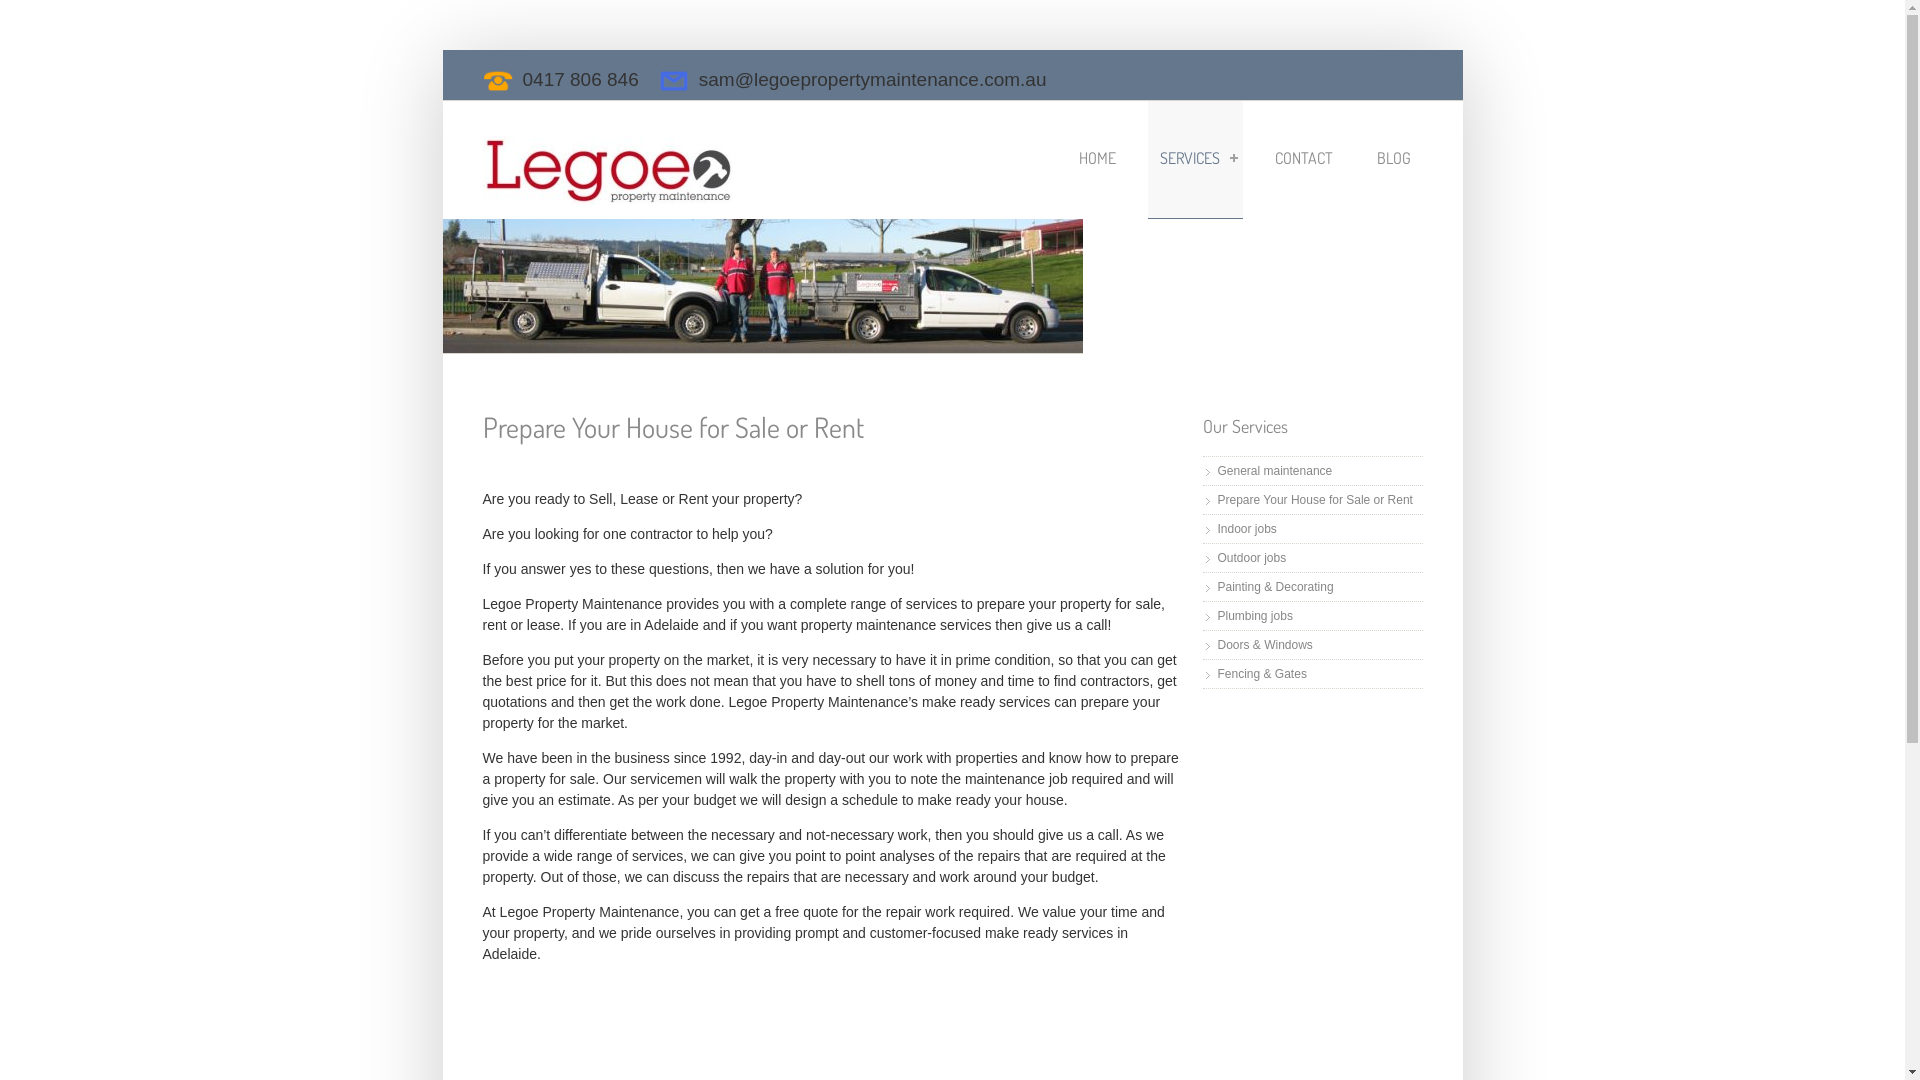 This screenshot has height=1080, width=1920. I want to click on sam@legoepropertymaintenance.com.au, so click(873, 80).